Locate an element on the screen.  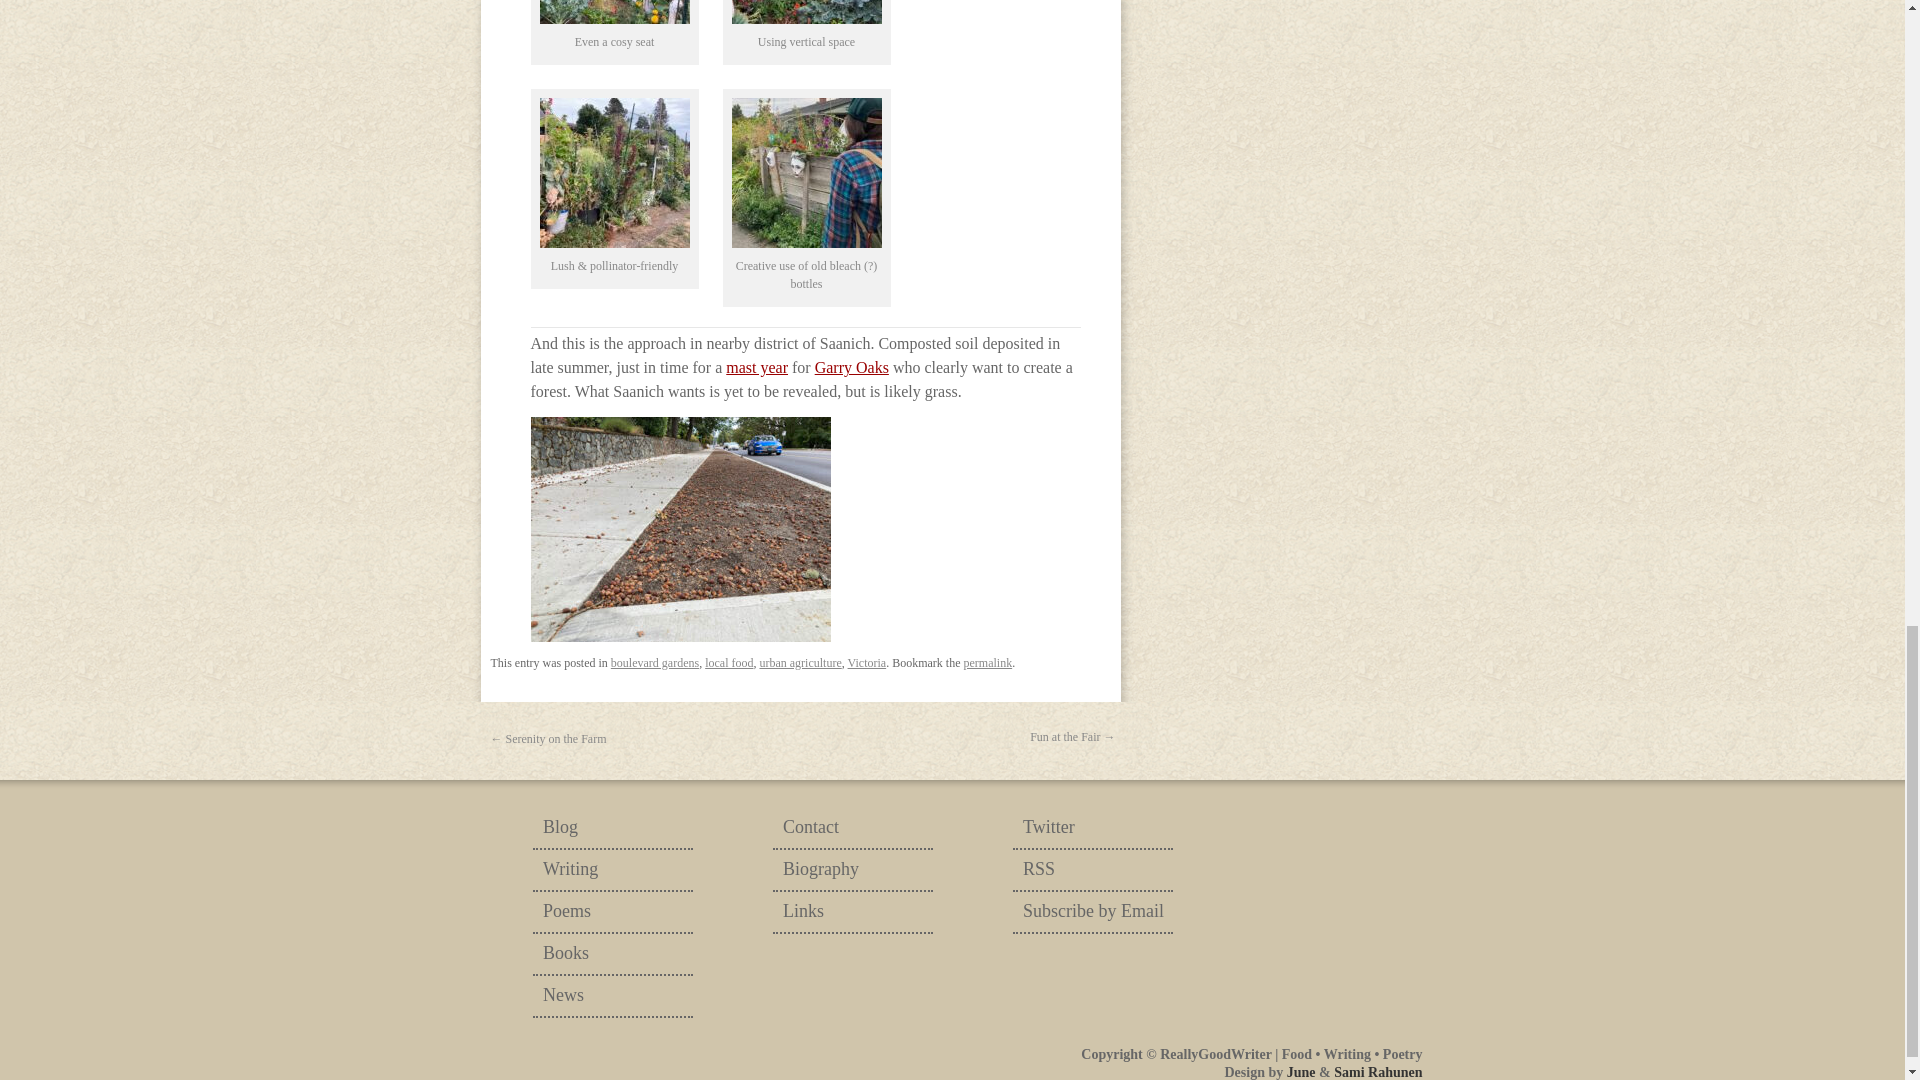
Permalink to Boulevard Gardens is located at coordinates (988, 662).